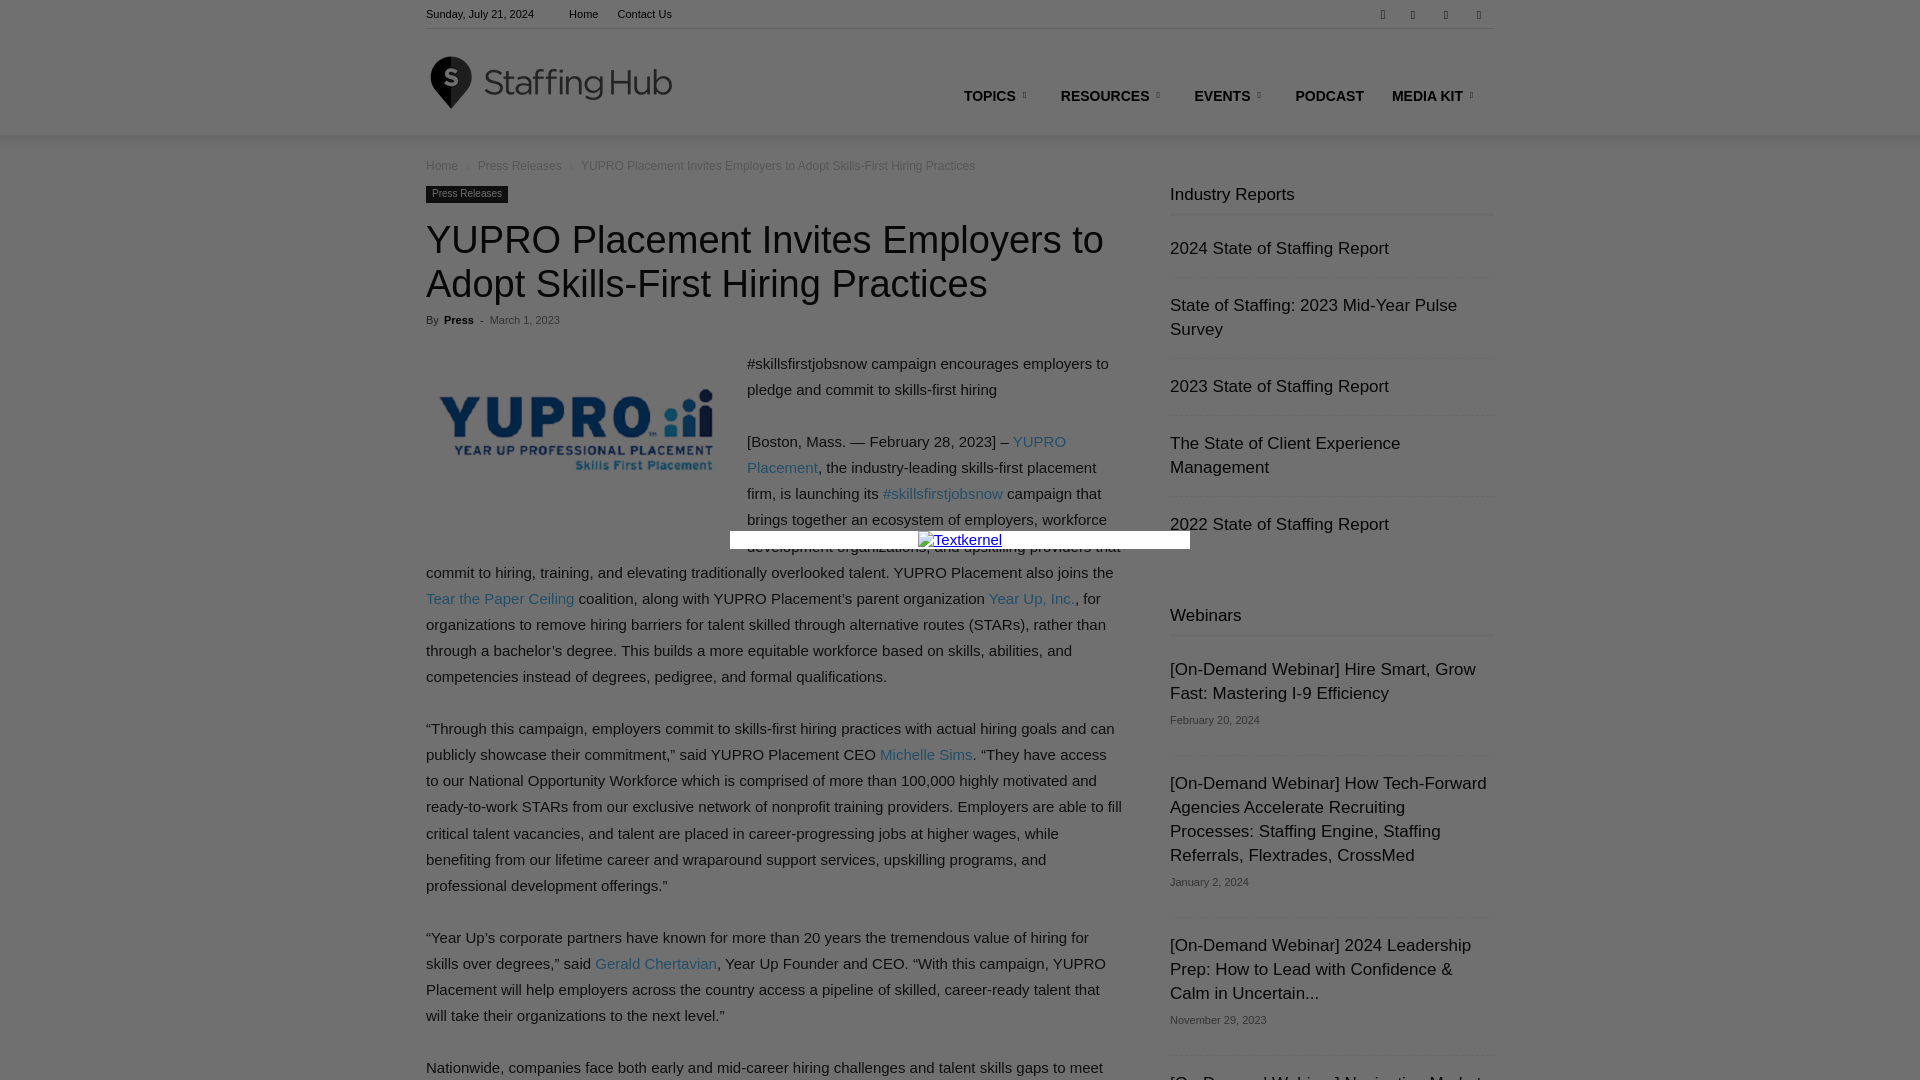 Image resolution: width=1920 pixels, height=1080 pixels. What do you see at coordinates (1438, 85) in the screenshot?
I see `Search` at bounding box center [1438, 85].